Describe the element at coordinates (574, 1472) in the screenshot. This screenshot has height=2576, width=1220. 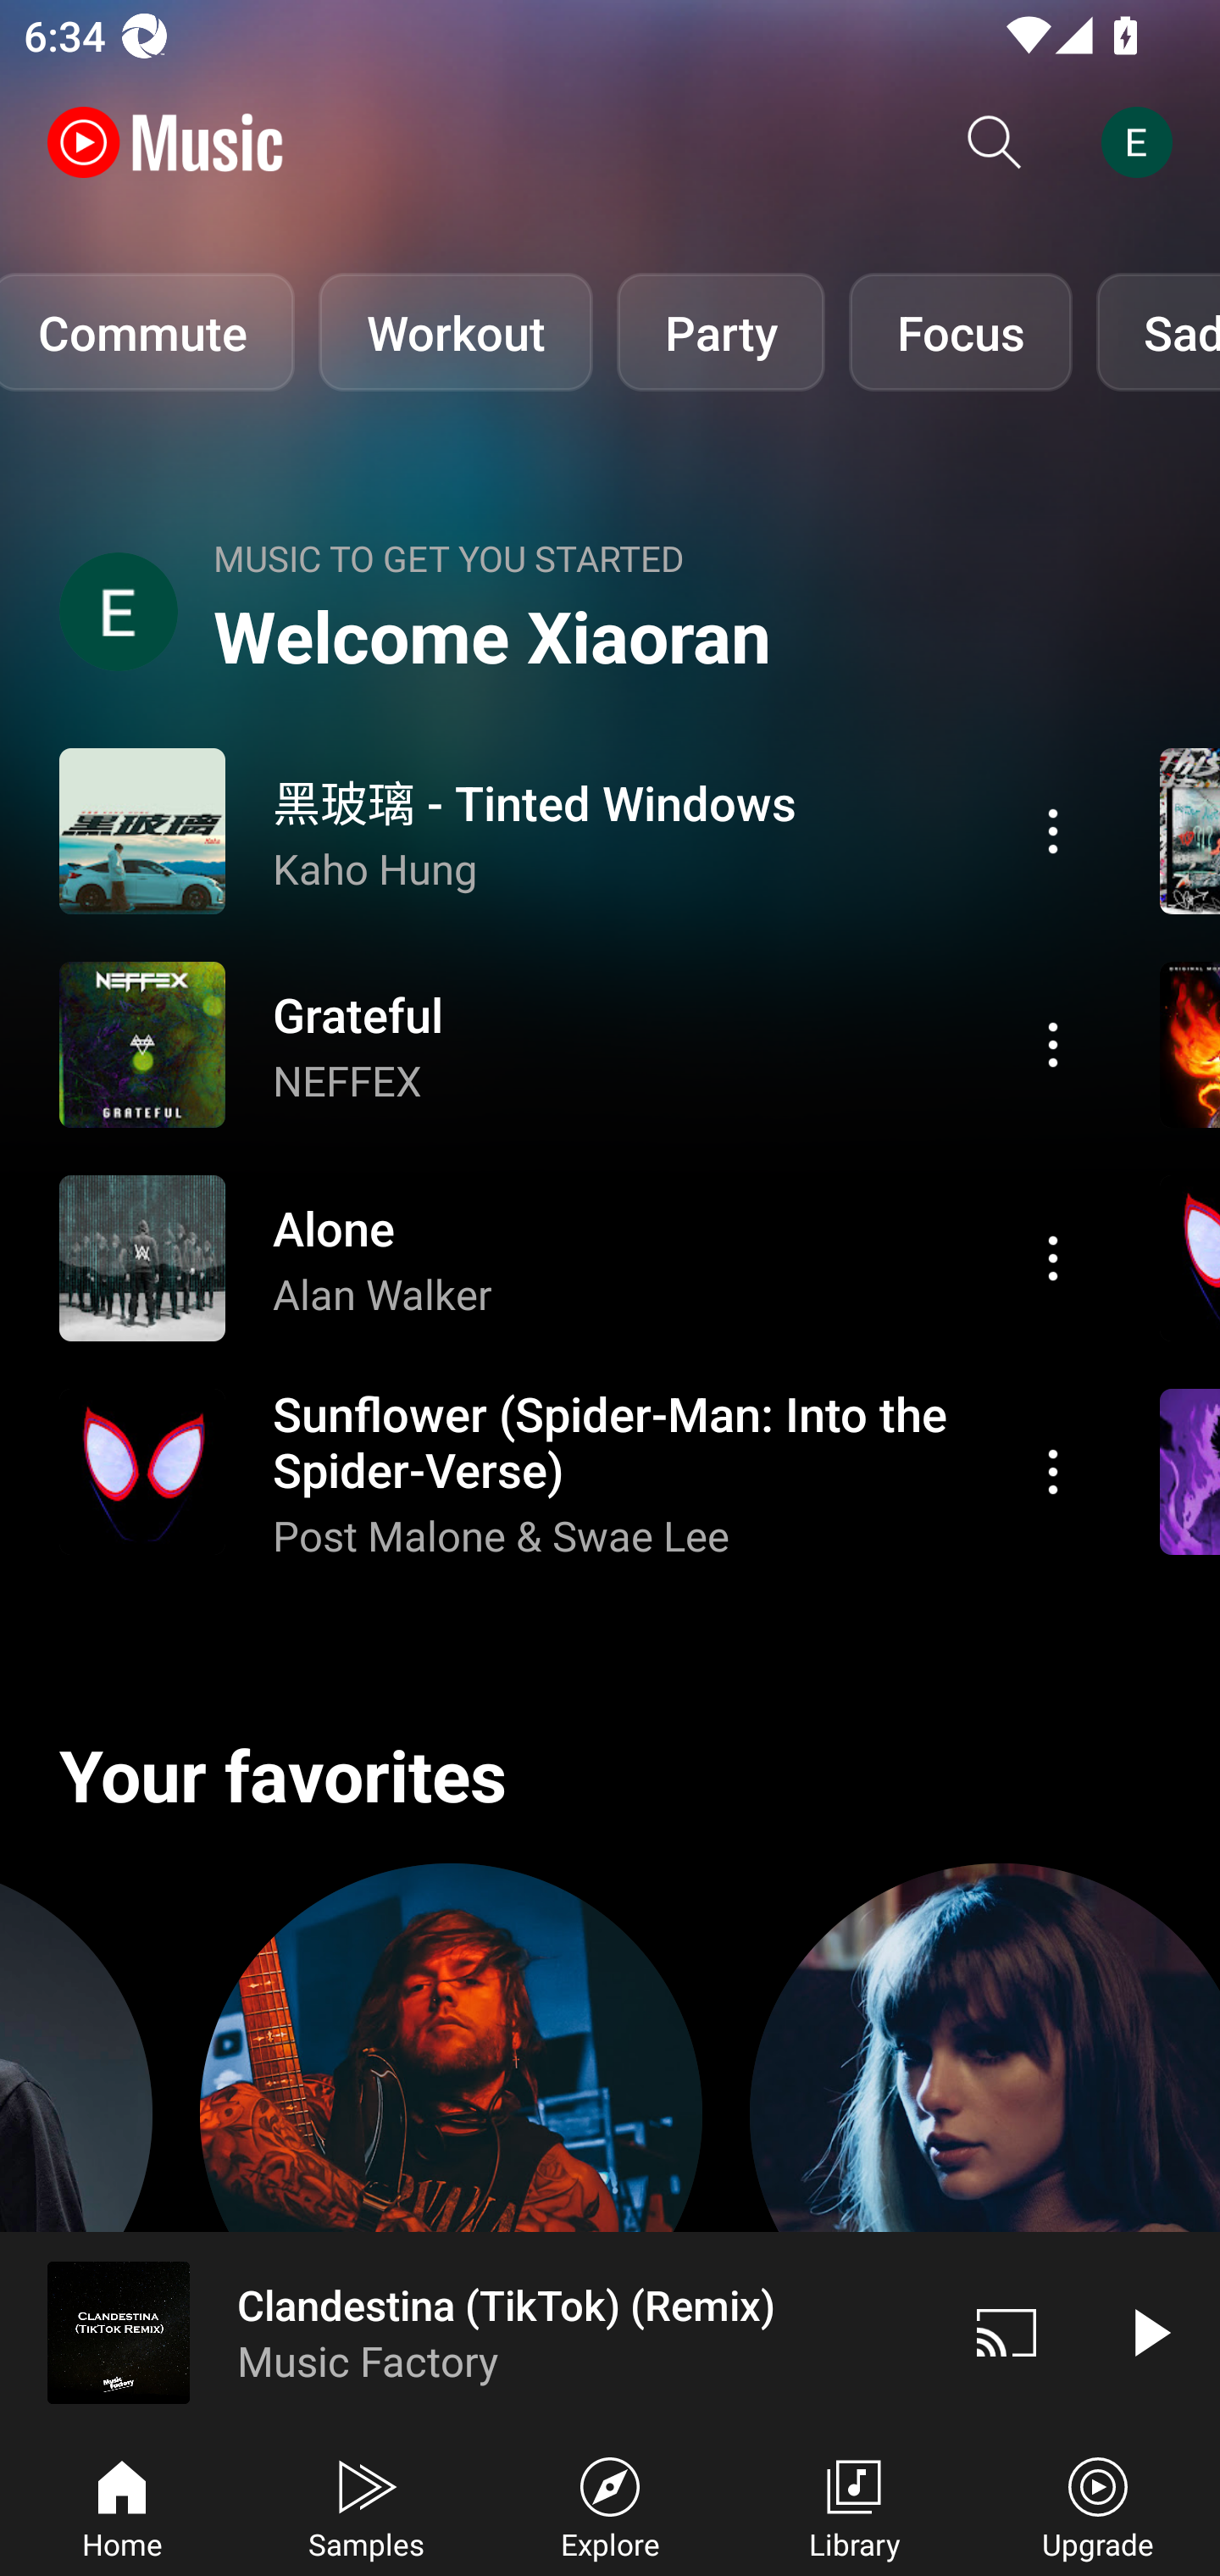
I see `Action menu` at that location.